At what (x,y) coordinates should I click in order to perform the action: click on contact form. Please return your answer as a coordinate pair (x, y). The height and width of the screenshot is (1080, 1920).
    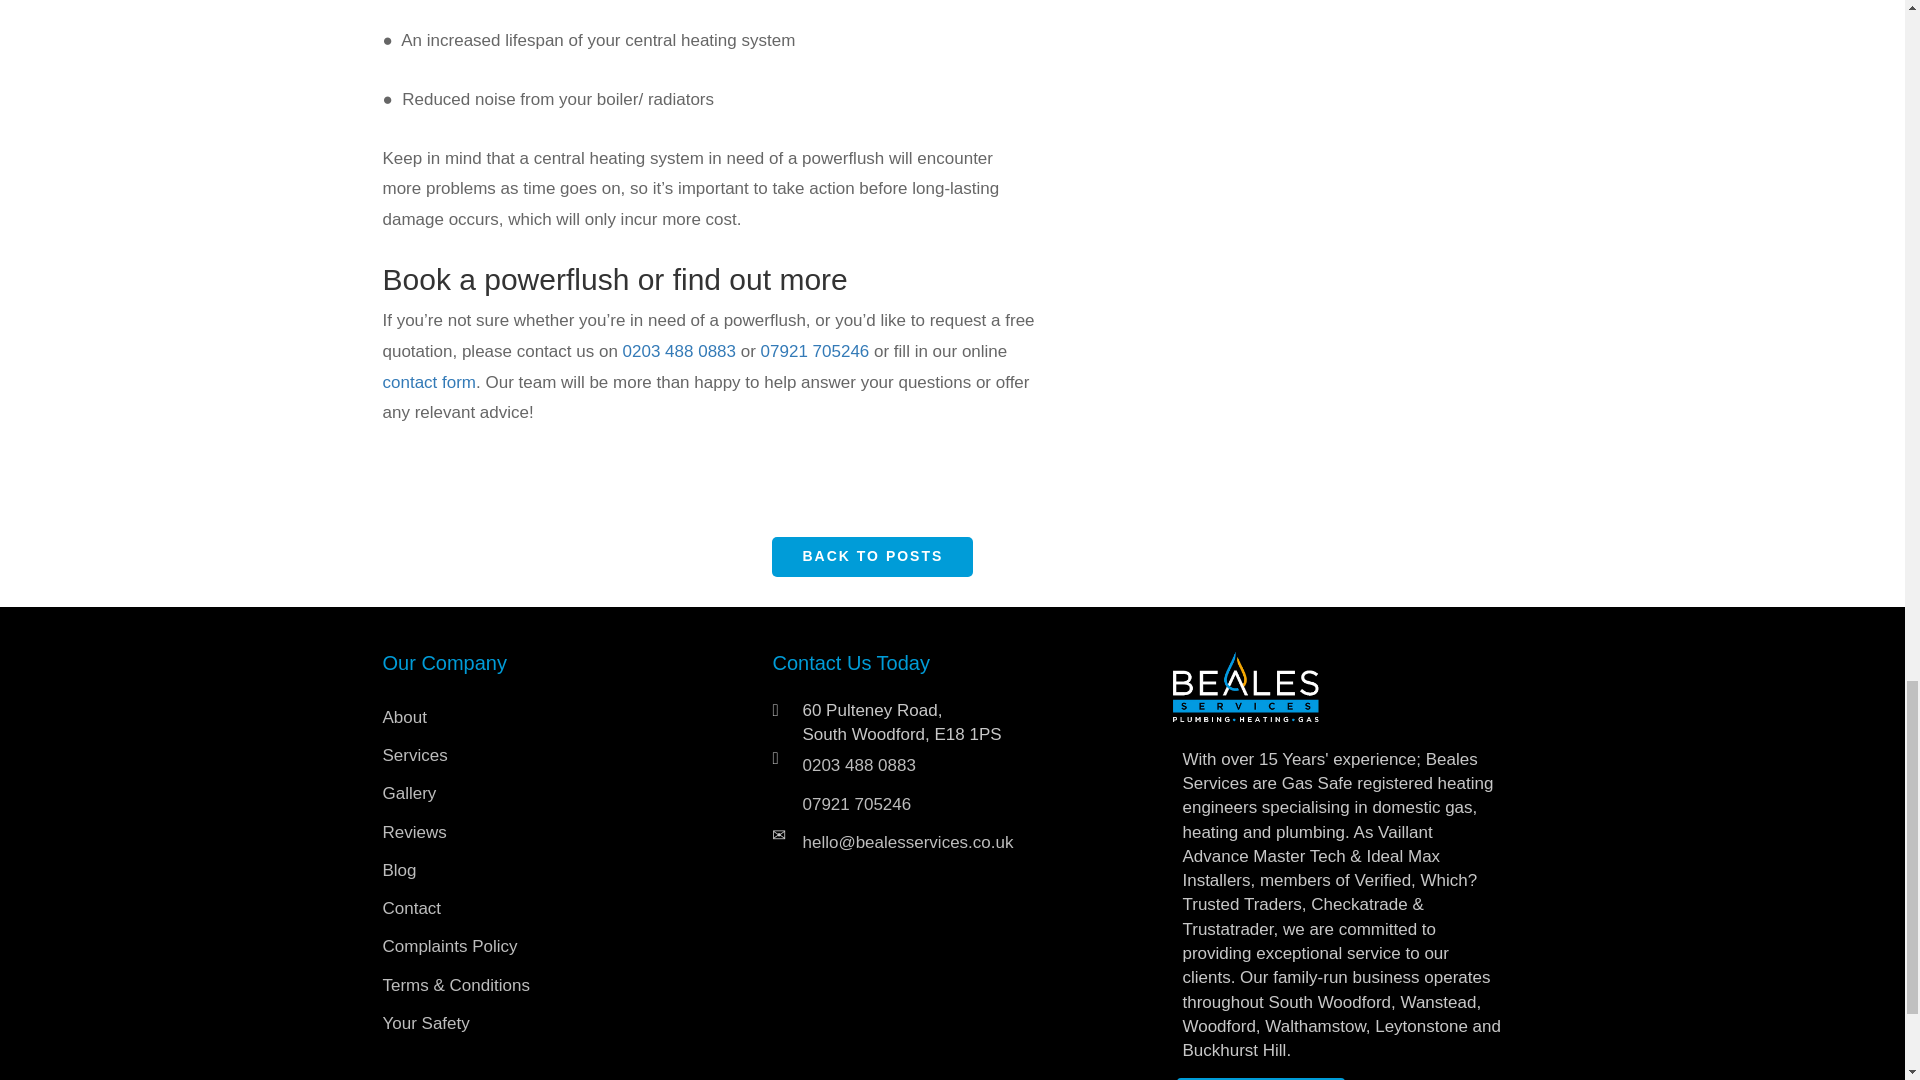
    Looking at the image, I should click on (429, 382).